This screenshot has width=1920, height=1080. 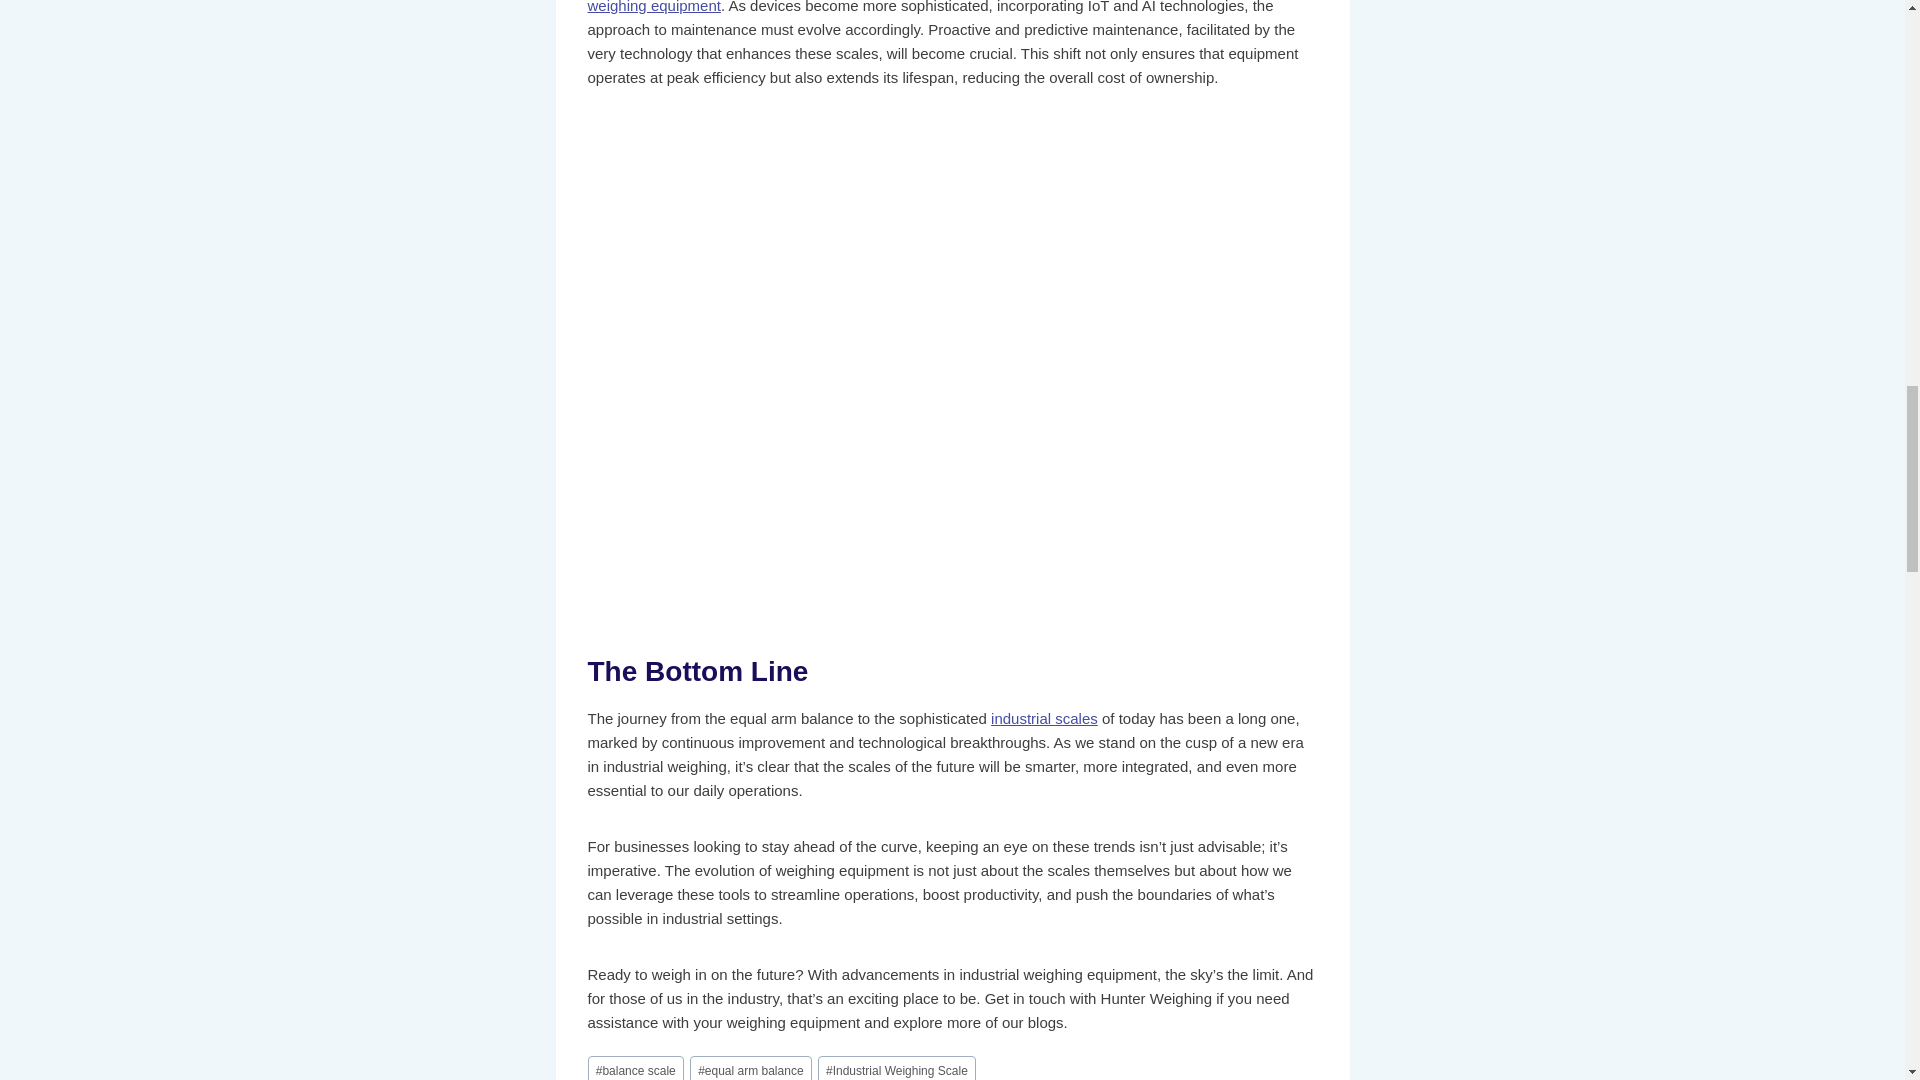 What do you see at coordinates (896, 1068) in the screenshot?
I see `Industrial Weighing Scale` at bounding box center [896, 1068].